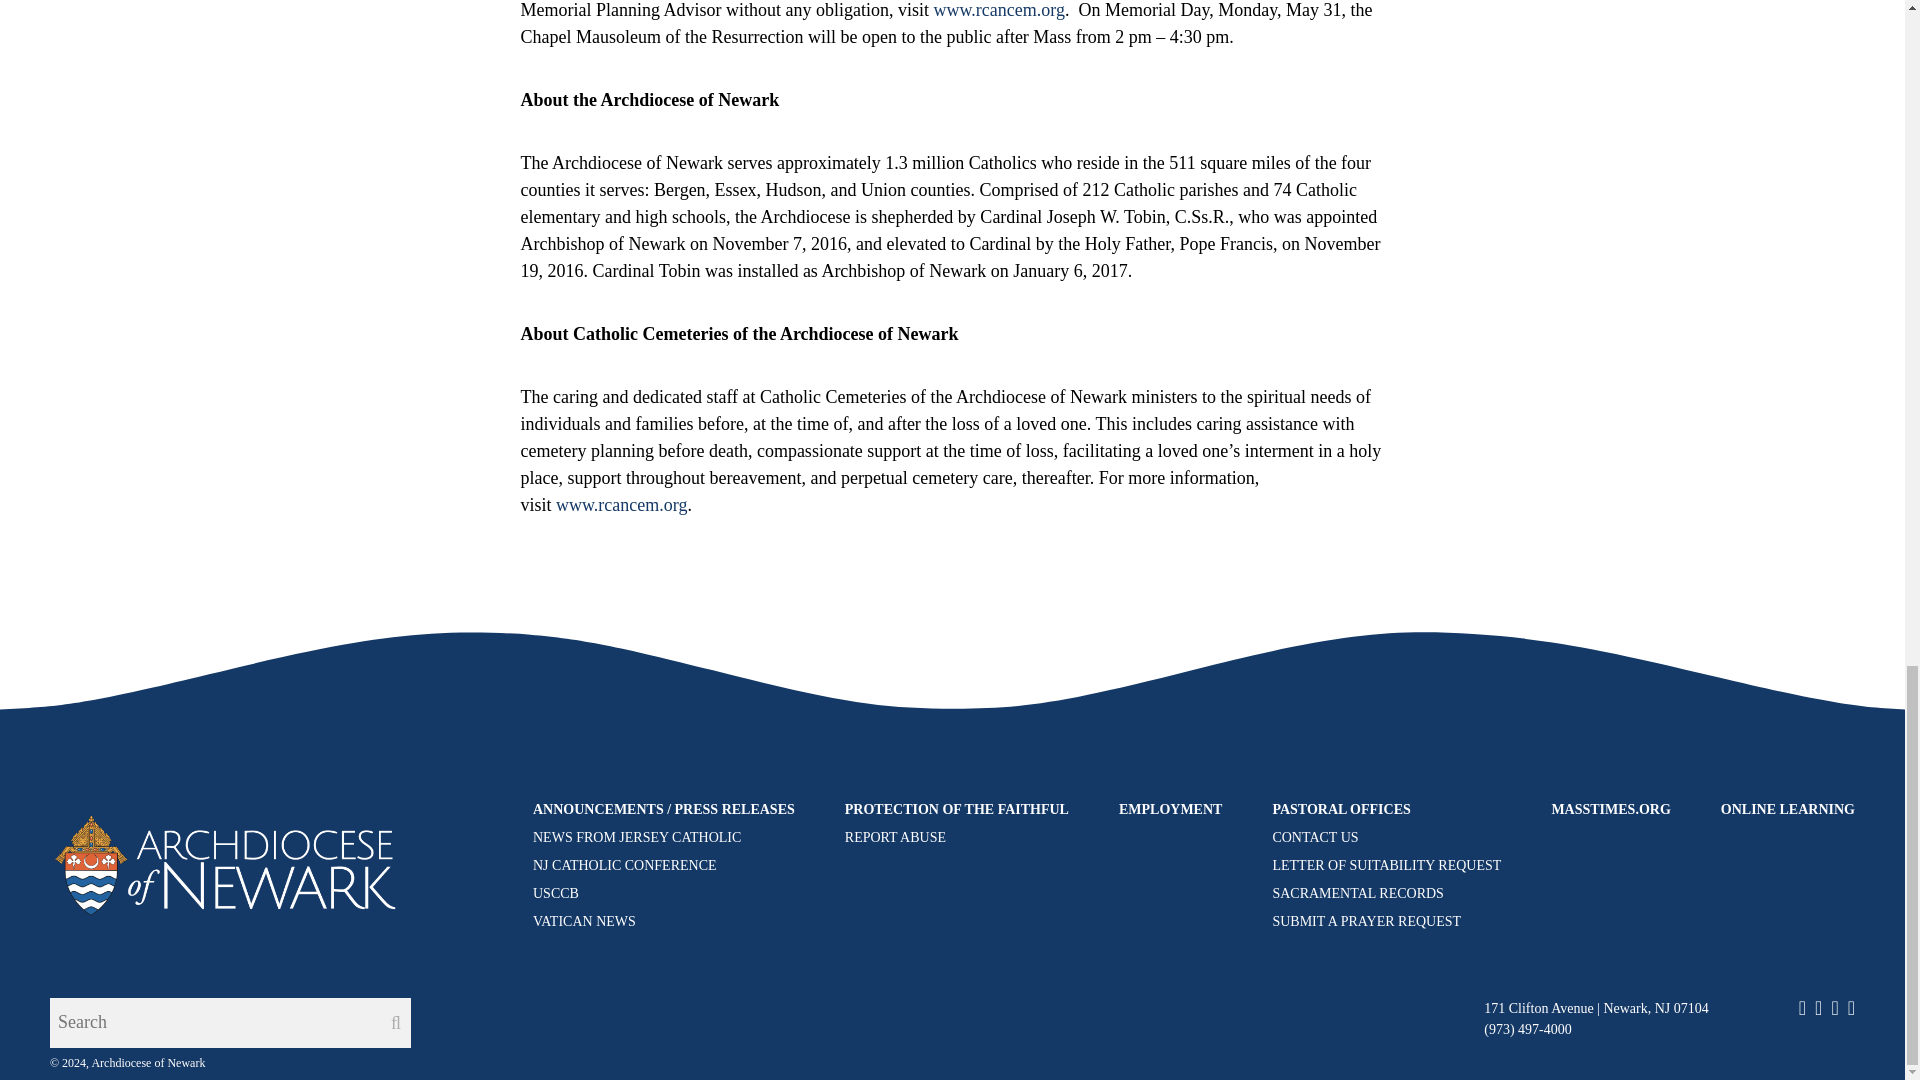 This screenshot has height=1080, width=1920. What do you see at coordinates (1366, 920) in the screenshot?
I see `SUBMIT A PRAYER REQUEST` at bounding box center [1366, 920].